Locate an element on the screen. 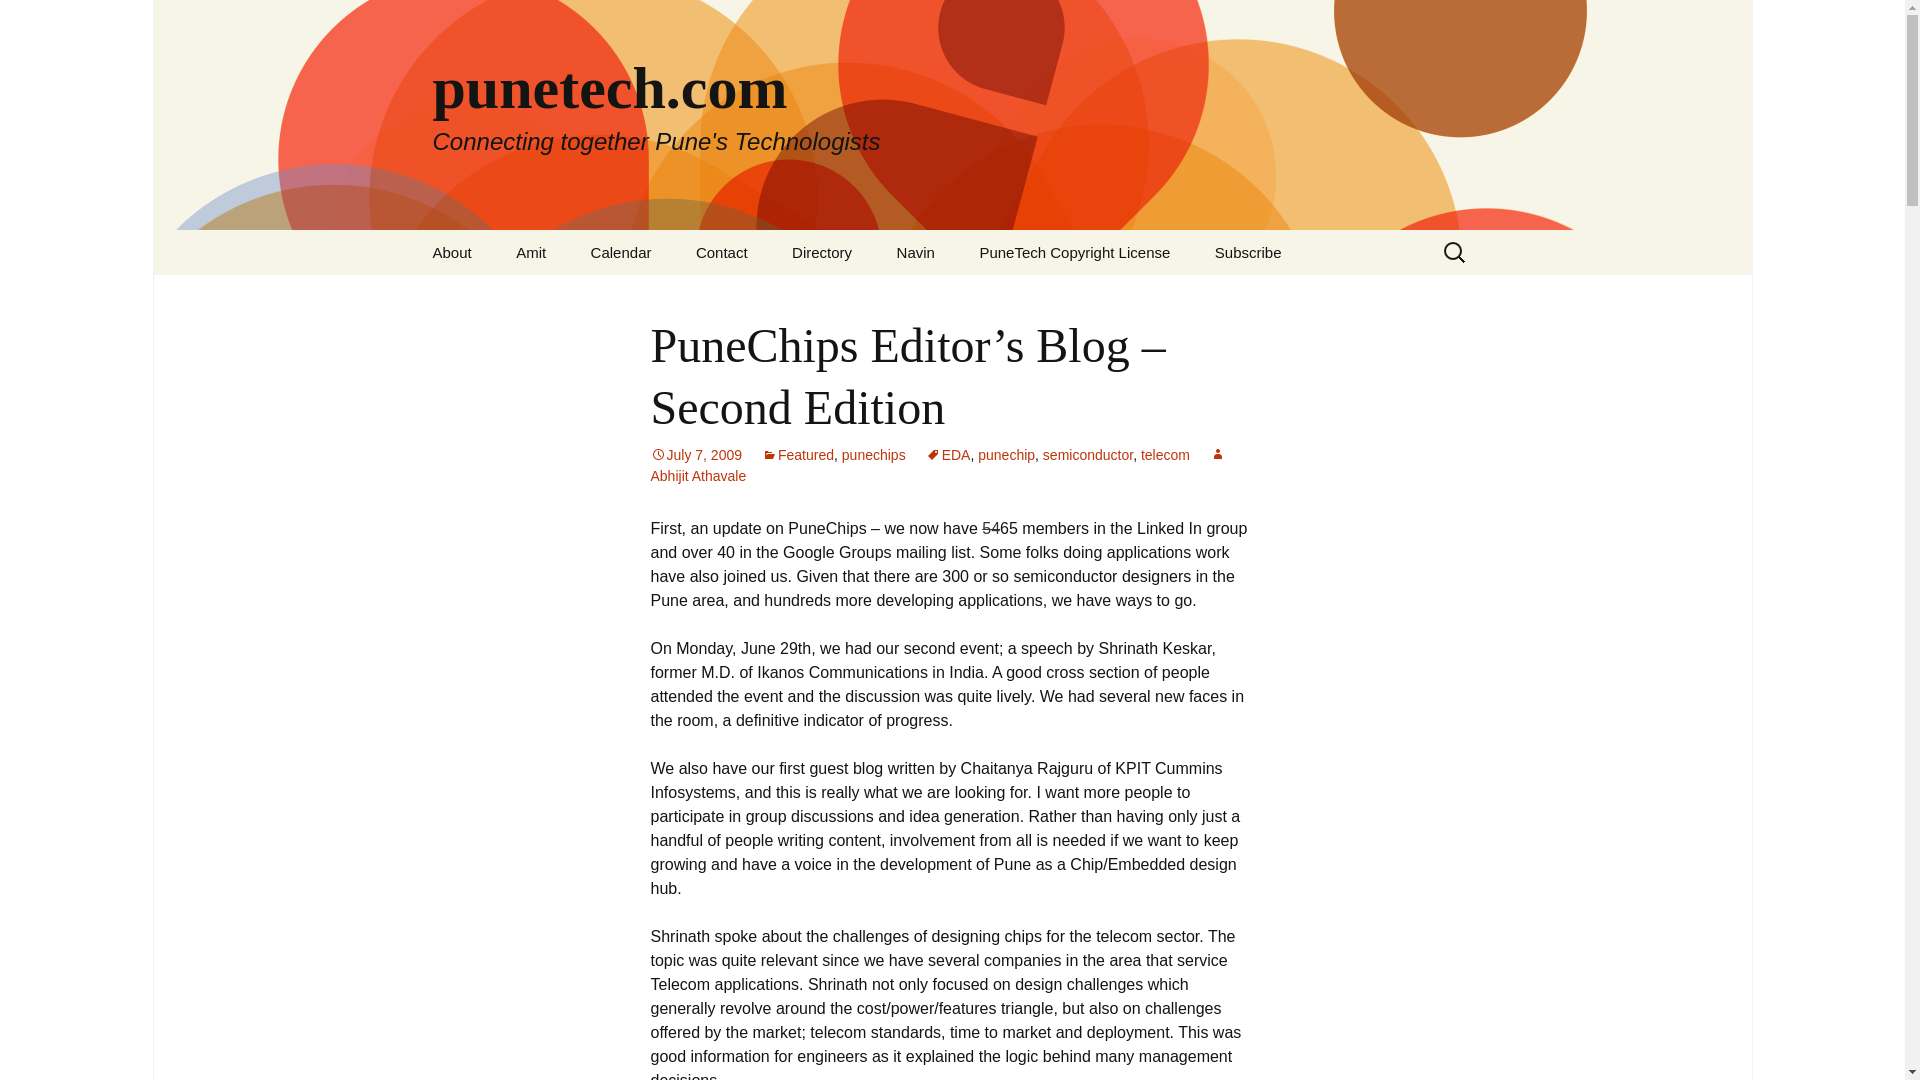  telecom is located at coordinates (1165, 455).